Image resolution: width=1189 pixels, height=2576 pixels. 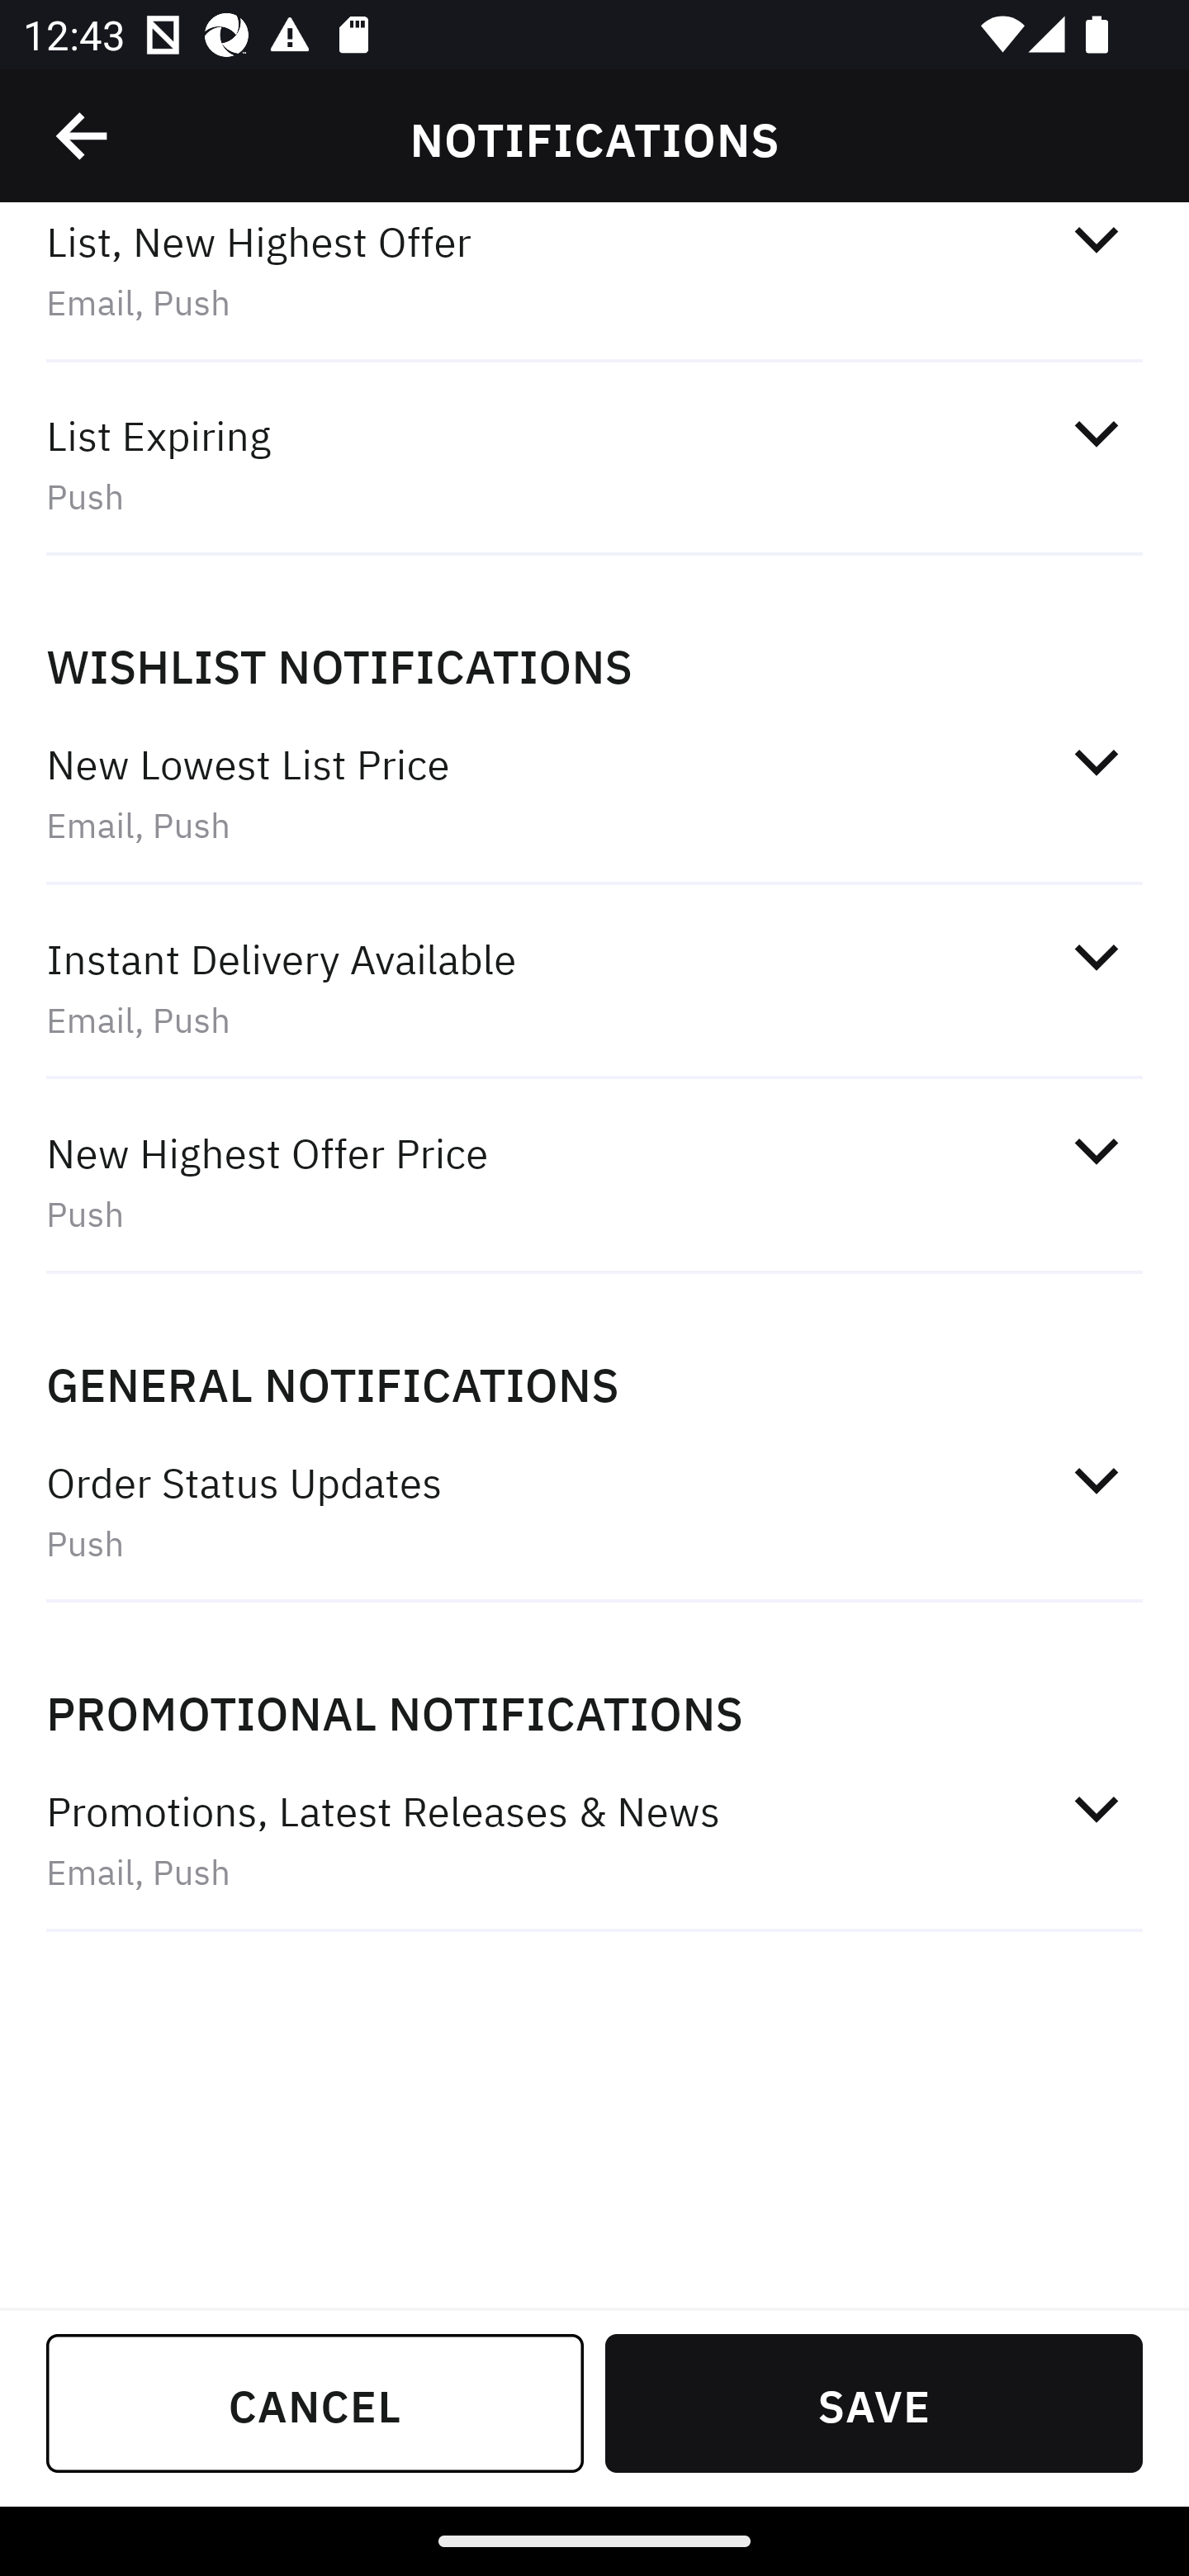 What do you see at coordinates (594, 793) in the screenshot?
I see `New Lowest List Price  Email, Push` at bounding box center [594, 793].